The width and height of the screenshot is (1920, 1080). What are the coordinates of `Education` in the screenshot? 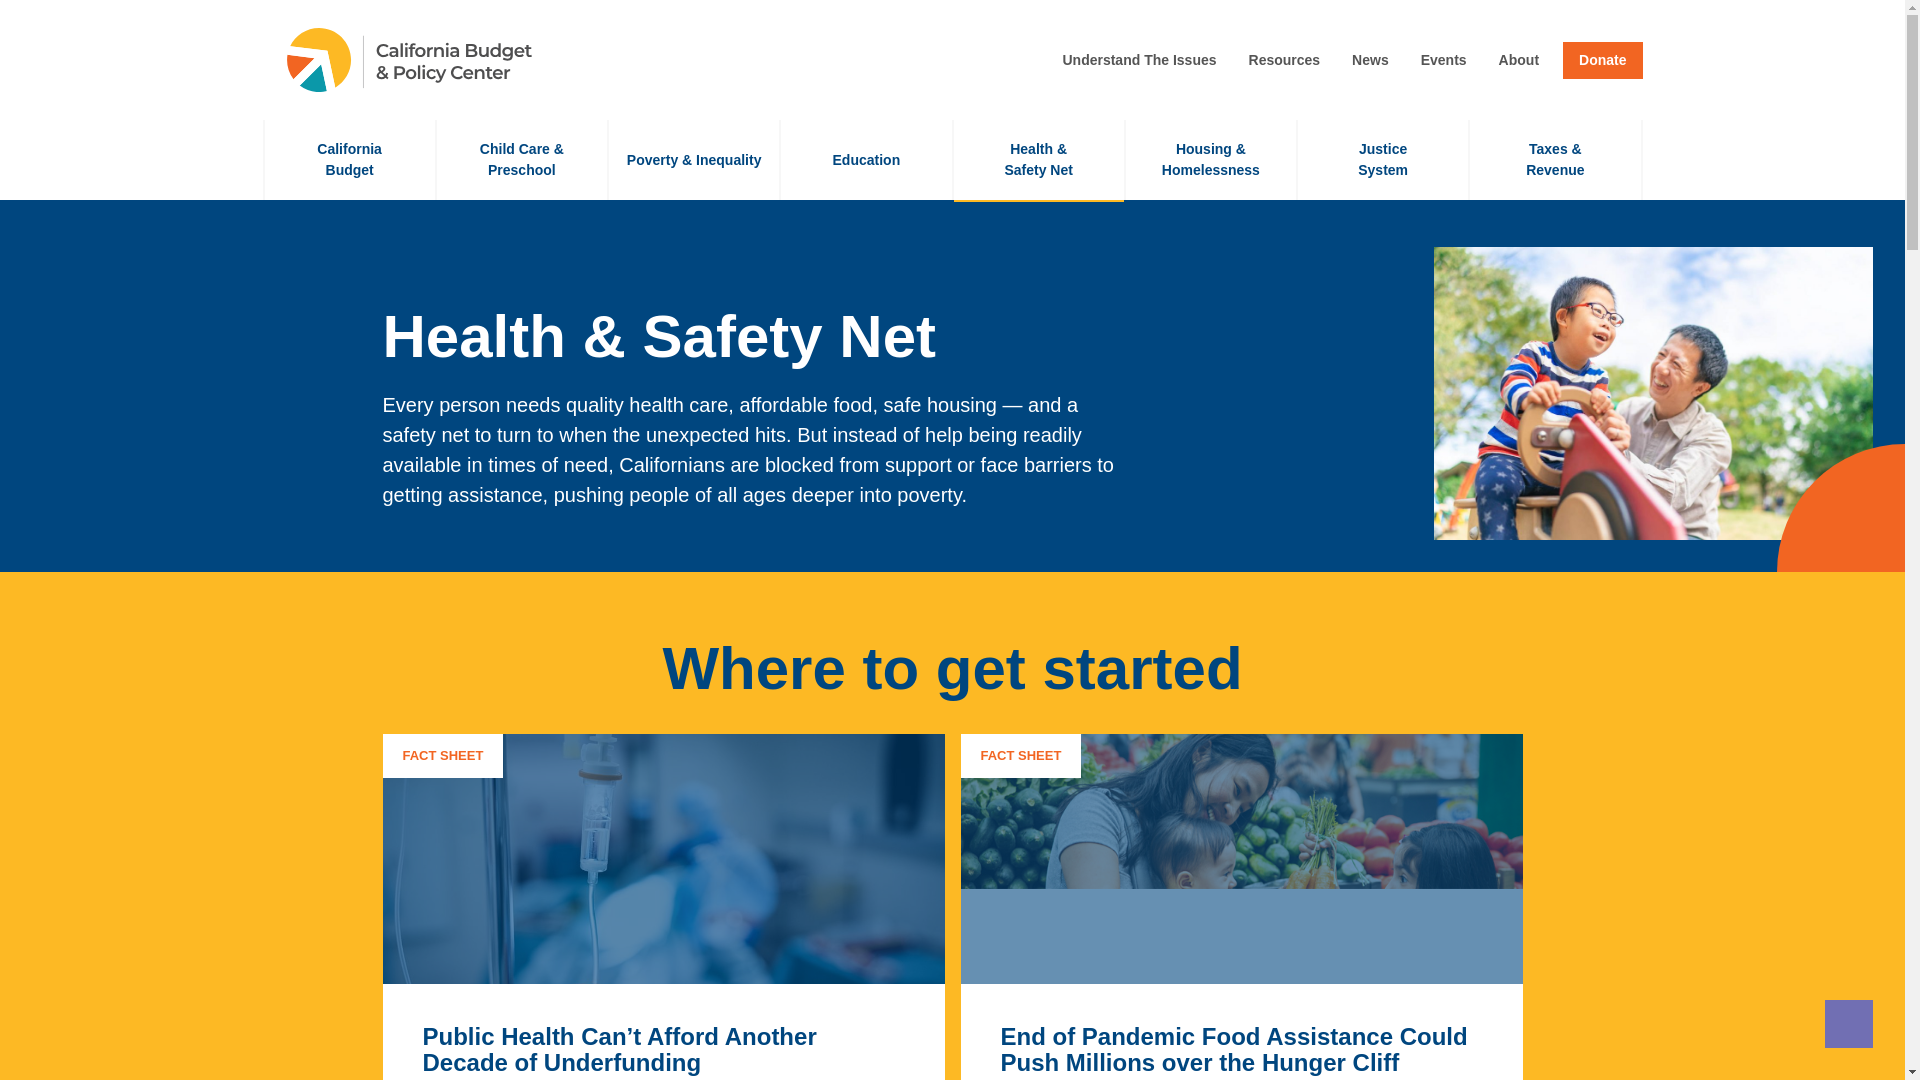 It's located at (1139, 60).